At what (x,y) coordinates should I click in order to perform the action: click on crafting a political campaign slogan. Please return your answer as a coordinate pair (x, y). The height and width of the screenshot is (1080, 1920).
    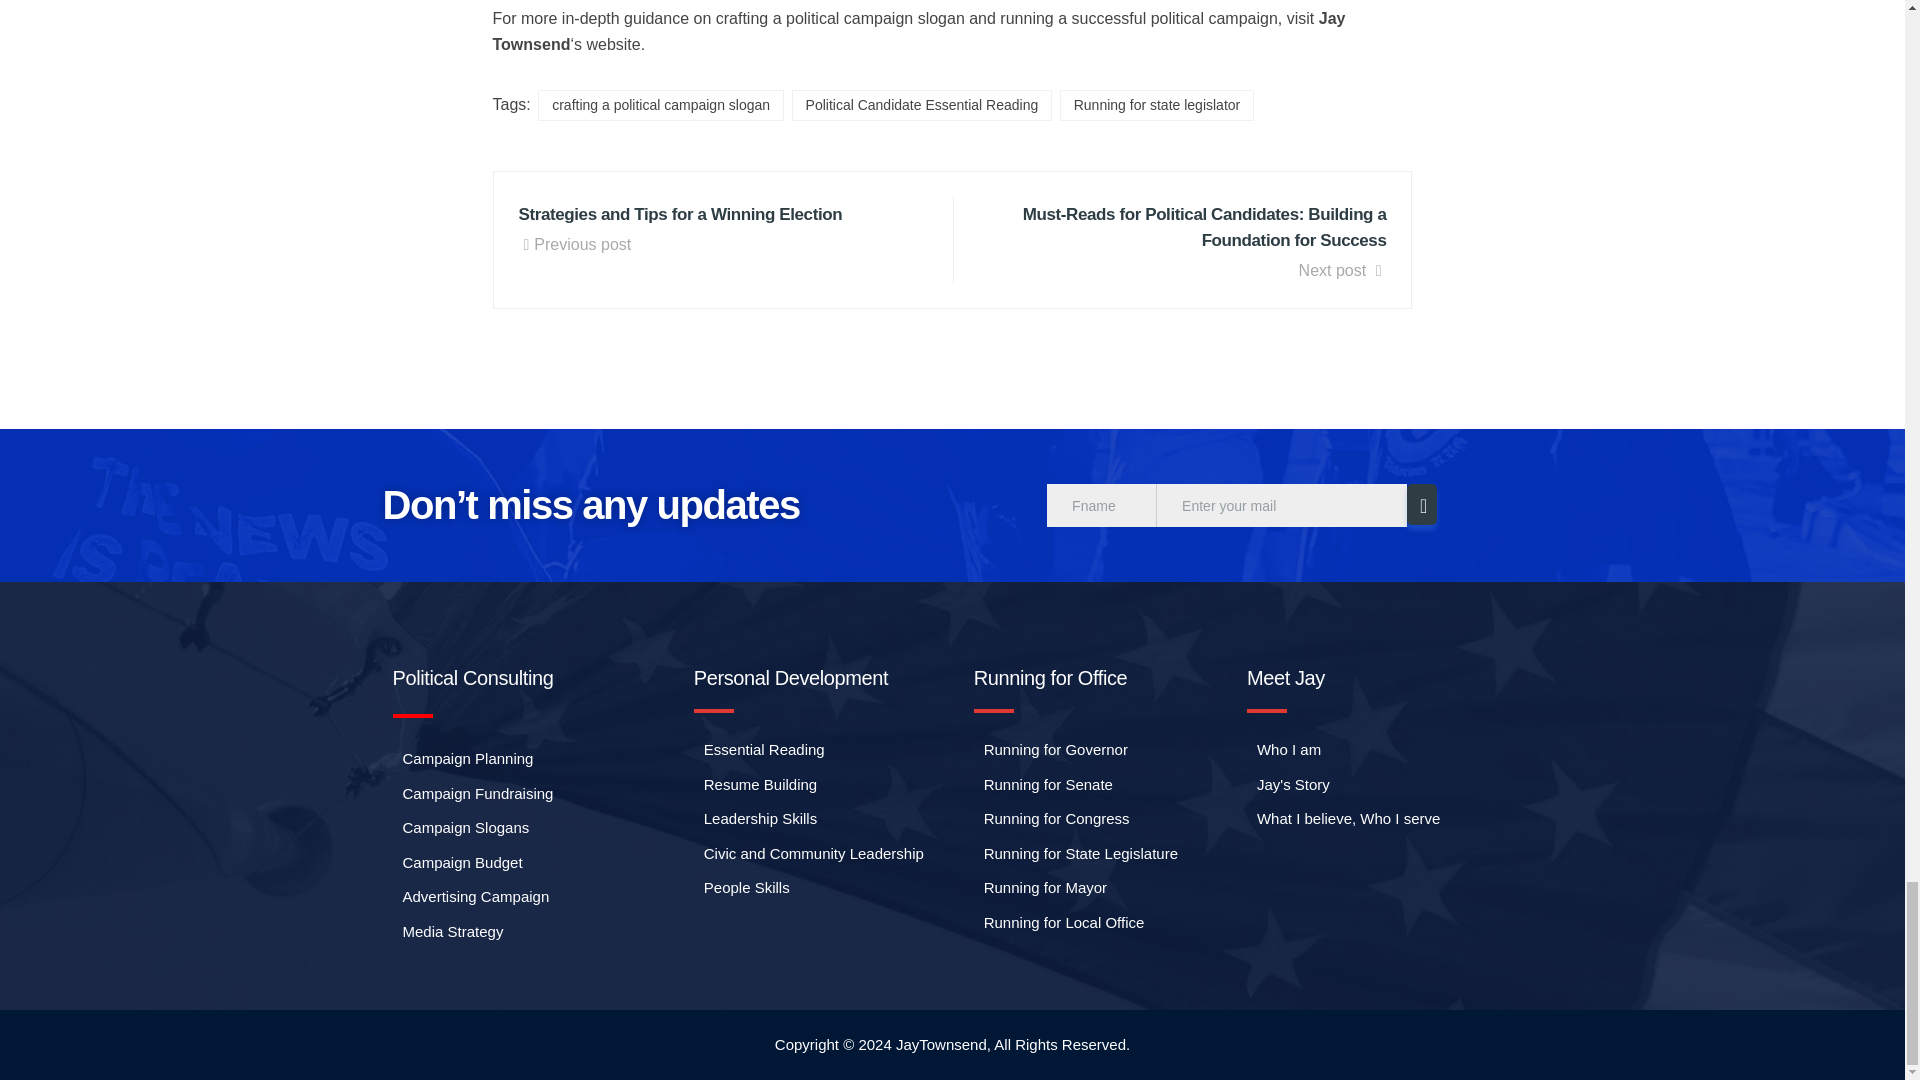
    Looking at the image, I should click on (660, 104).